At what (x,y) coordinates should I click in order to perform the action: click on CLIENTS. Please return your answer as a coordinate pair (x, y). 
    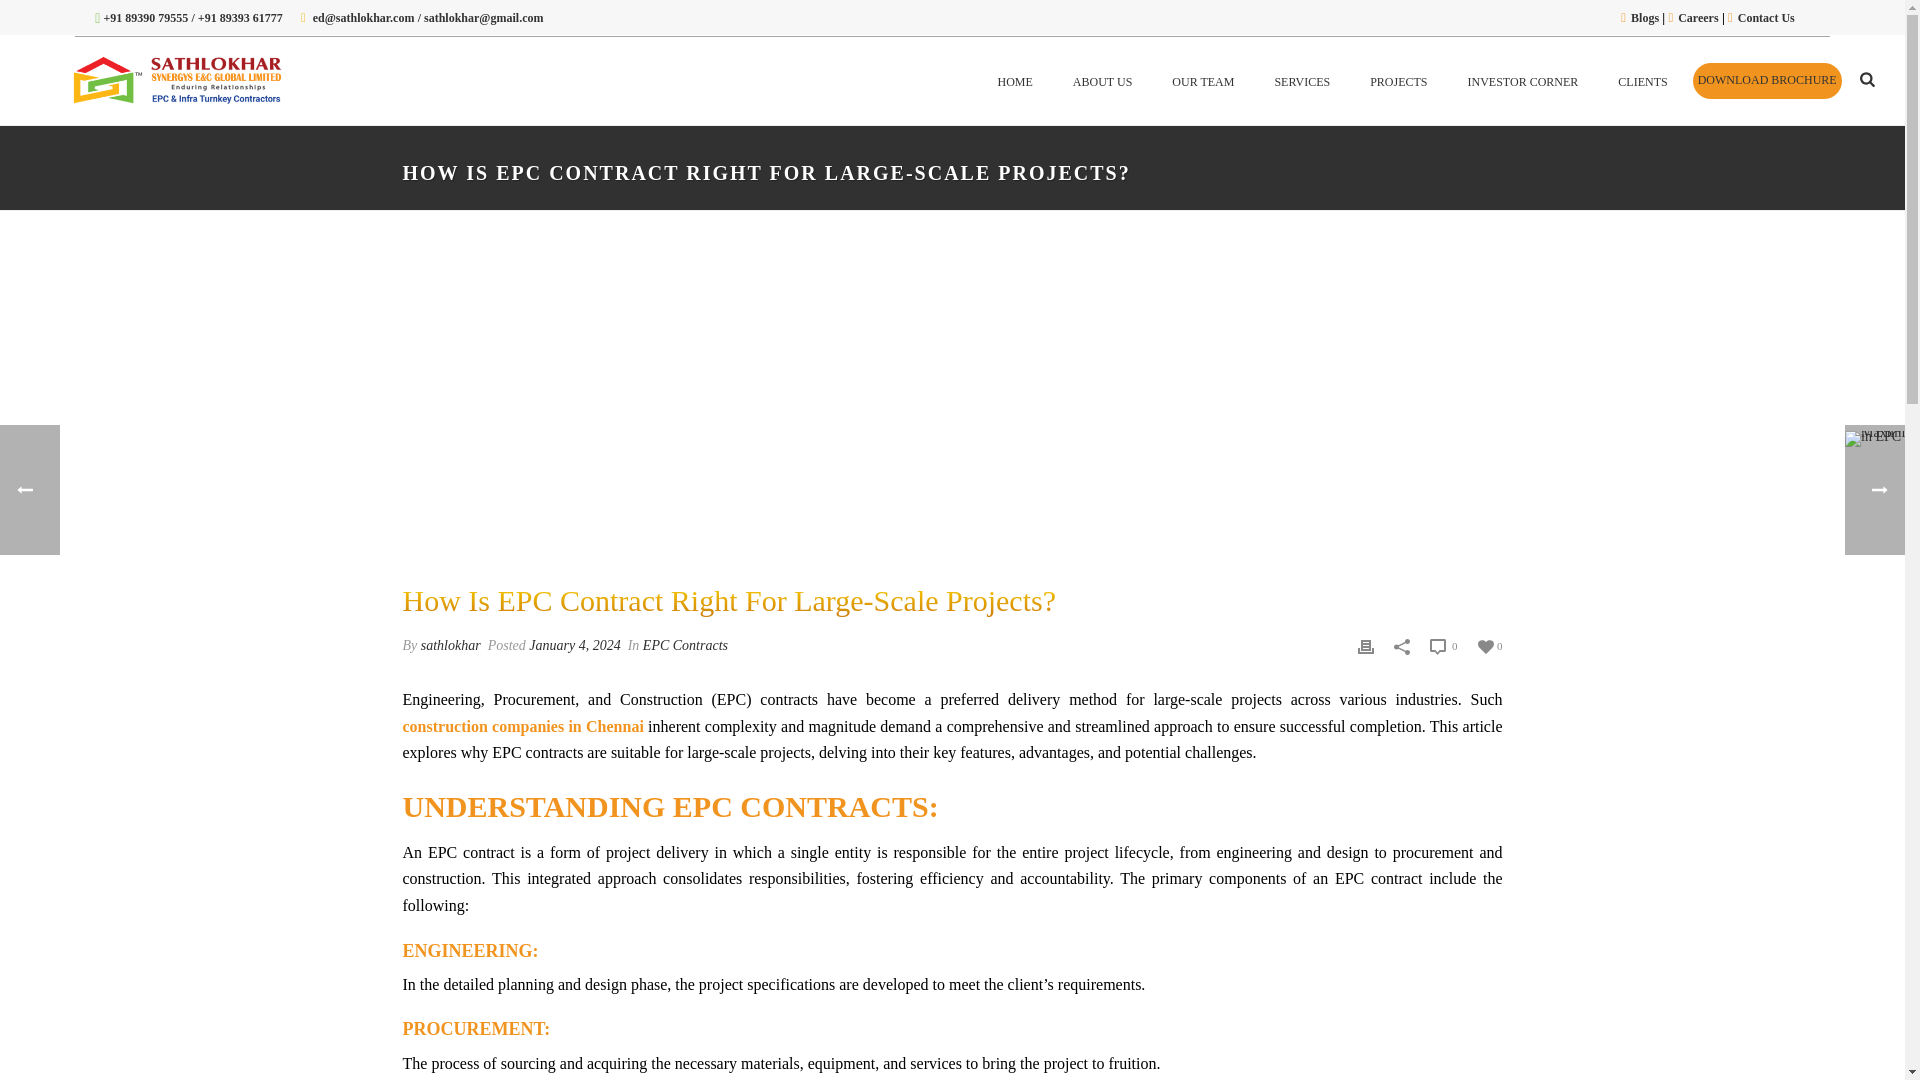
    Looking at the image, I should click on (1642, 80).